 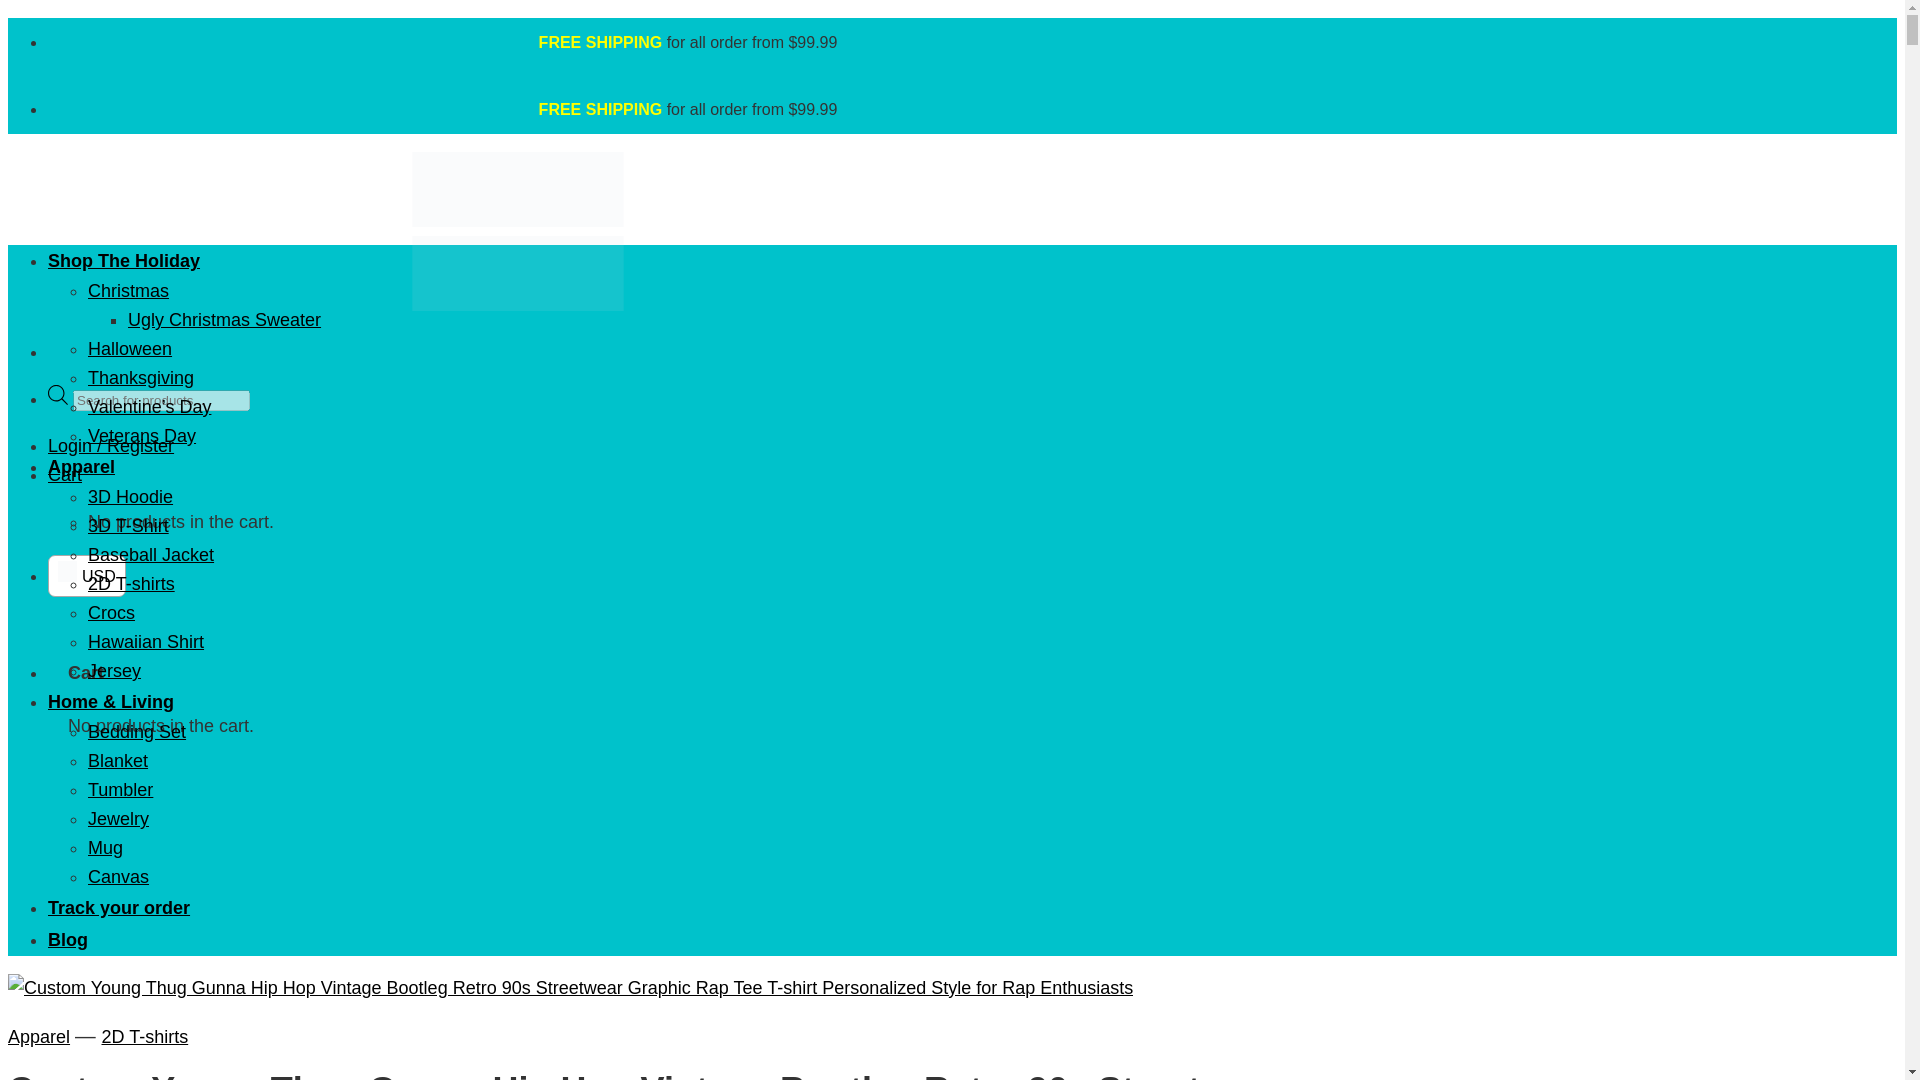 What do you see at coordinates (111, 612) in the screenshot?
I see `Crocs` at bounding box center [111, 612].